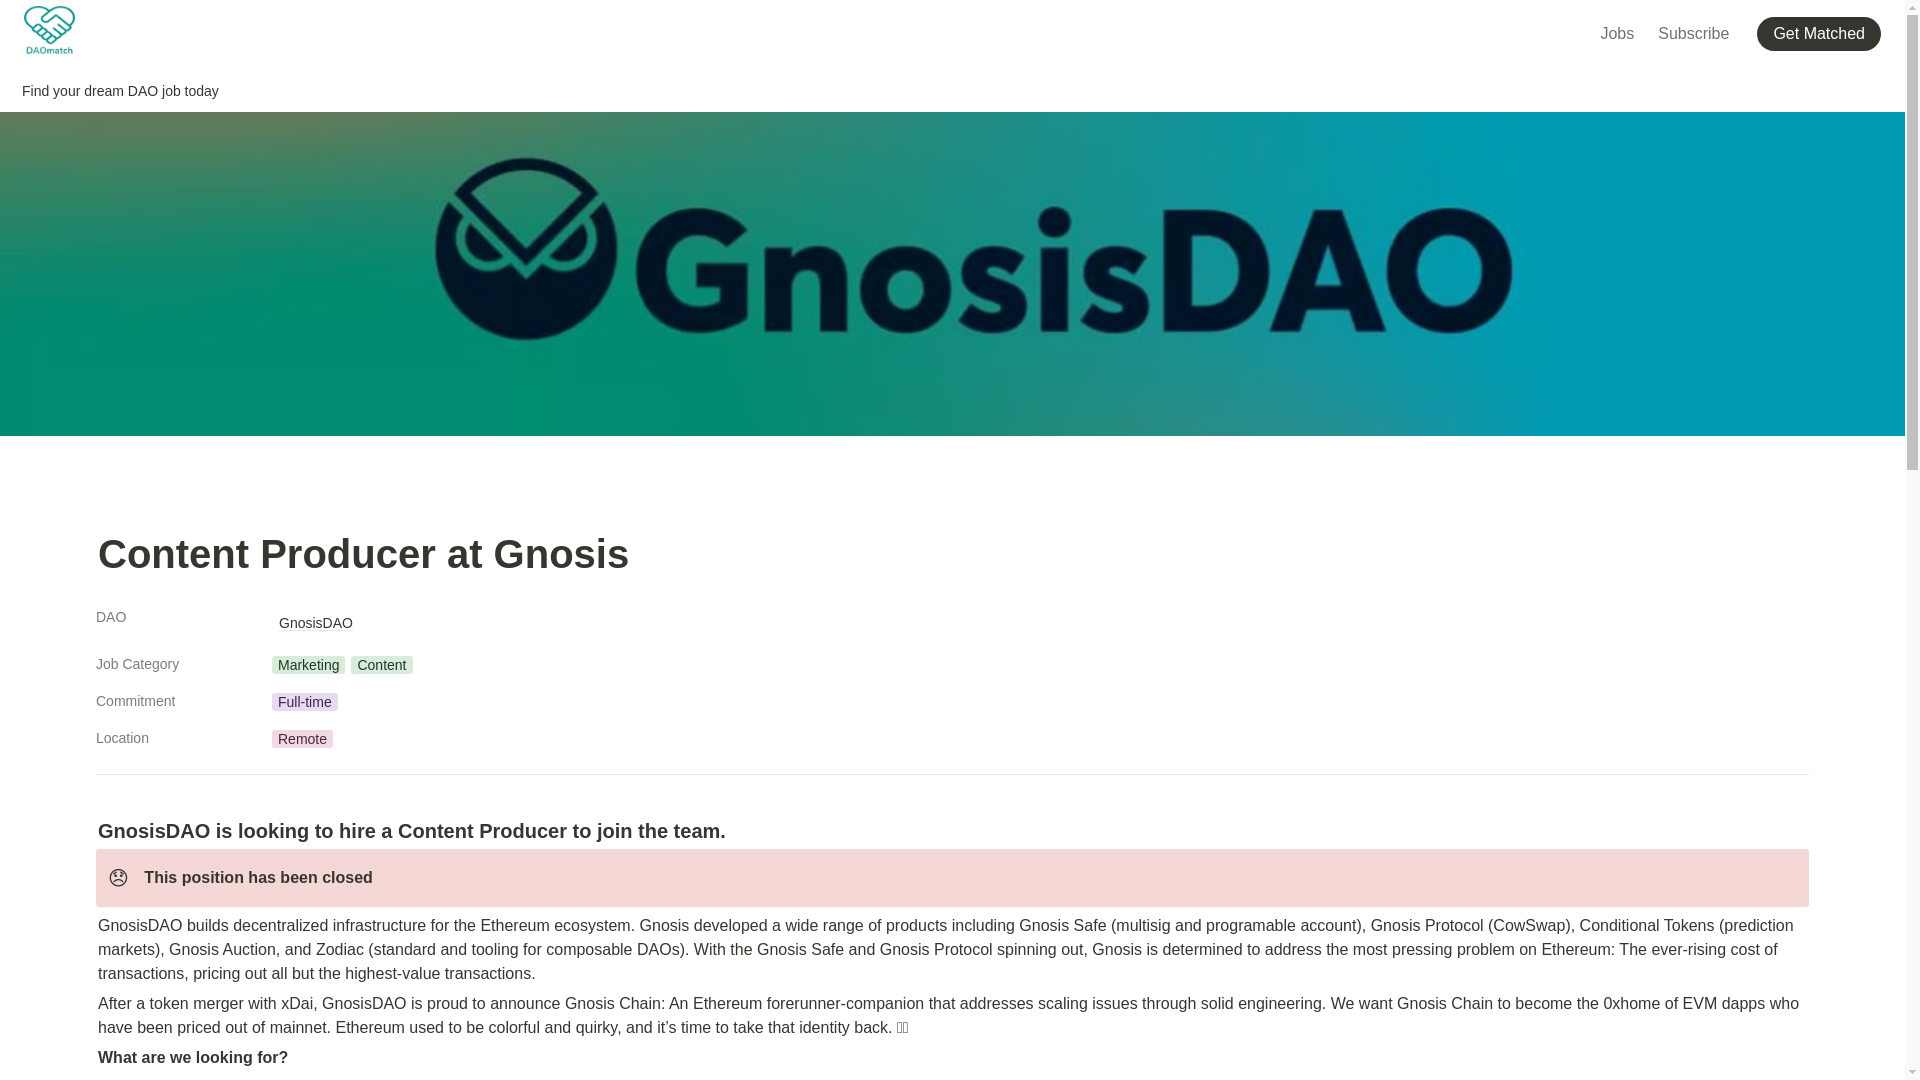  What do you see at coordinates (1616, 32) in the screenshot?
I see `Jobs` at bounding box center [1616, 32].